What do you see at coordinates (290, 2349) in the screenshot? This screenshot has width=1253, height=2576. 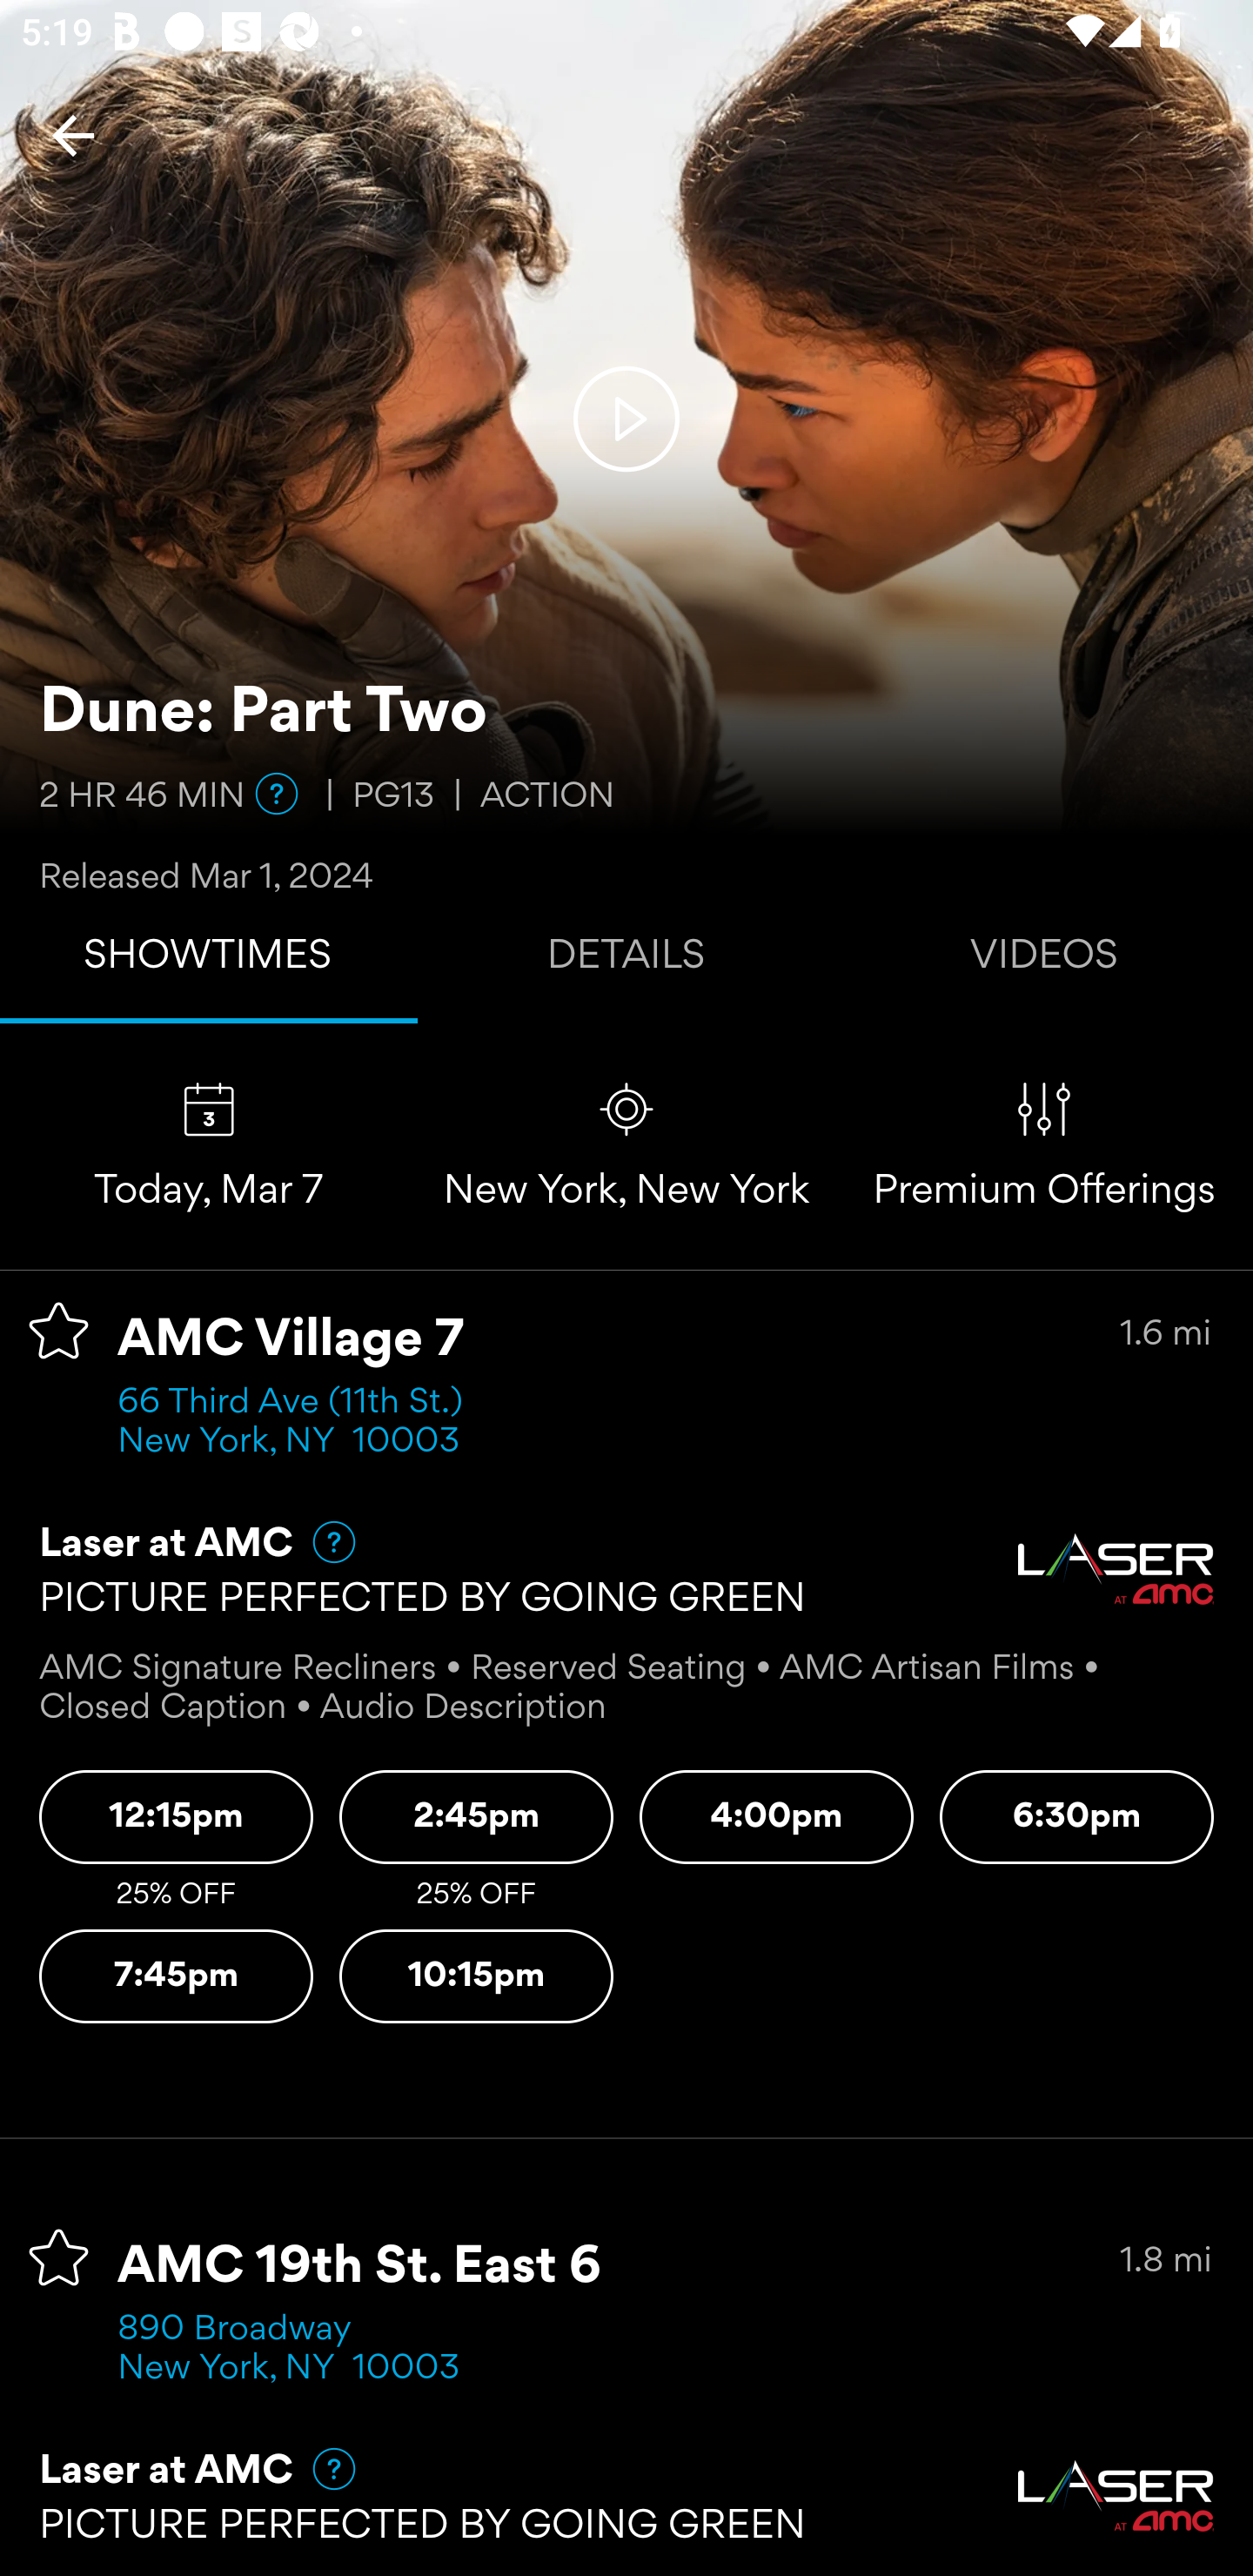 I see `890 Broadway  
New York, NY  10003` at bounding box center [290, 2349].